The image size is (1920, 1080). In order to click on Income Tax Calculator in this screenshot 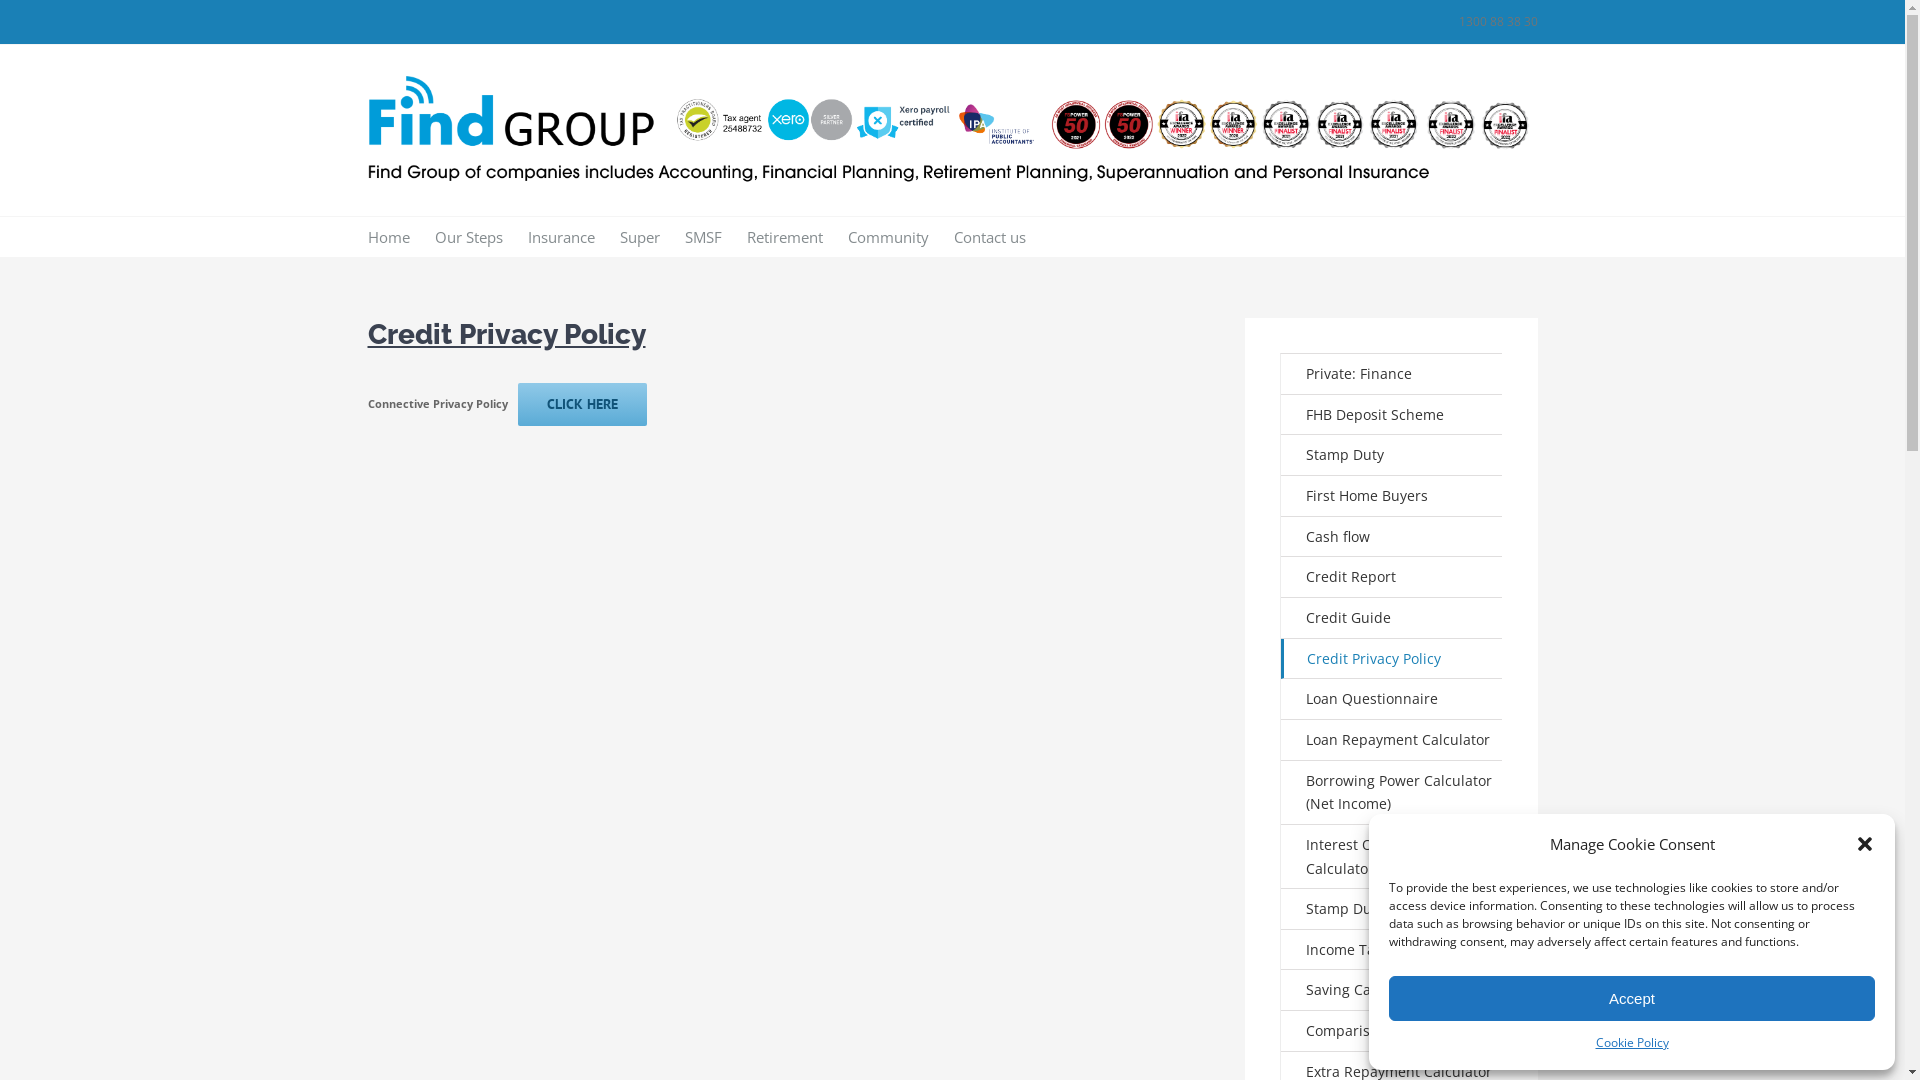, I will do `click(1392, 950)`.